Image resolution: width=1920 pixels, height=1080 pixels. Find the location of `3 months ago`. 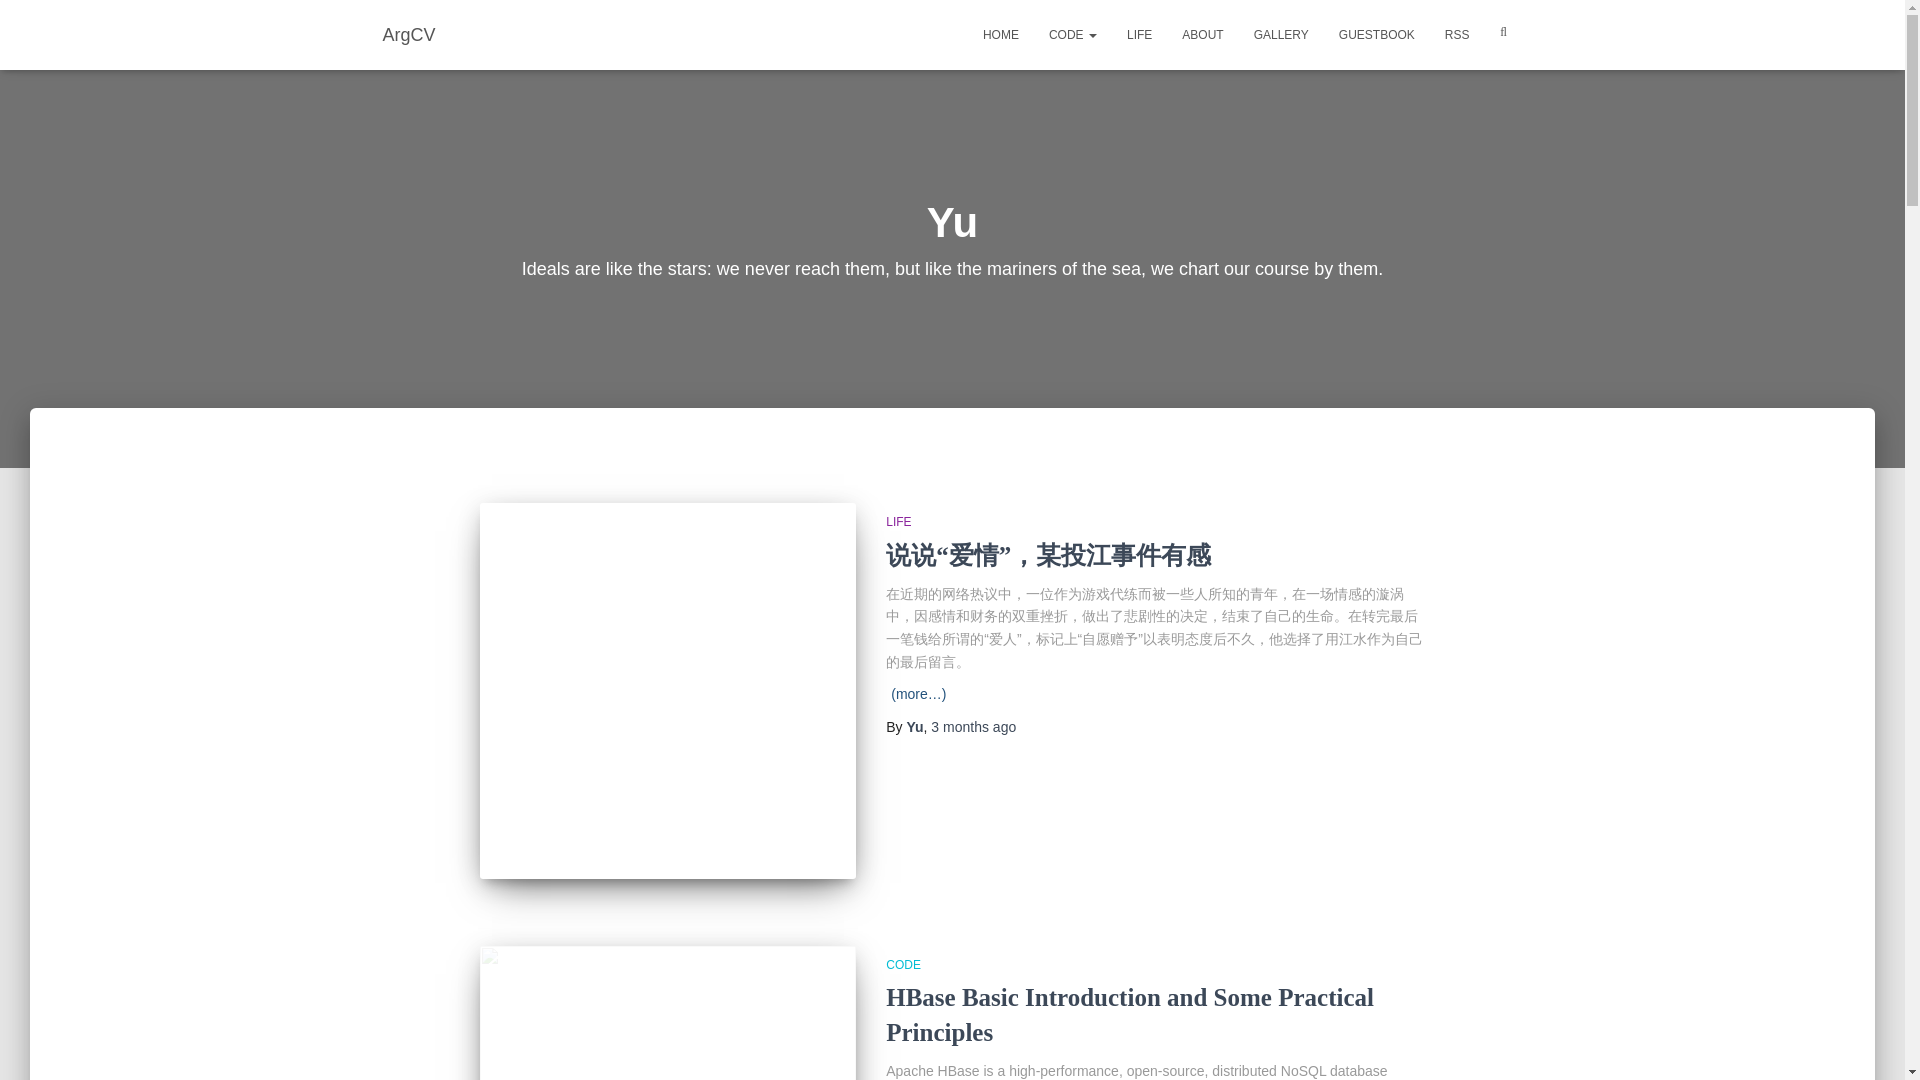

3 months ago is located at coordinates (973, 727).